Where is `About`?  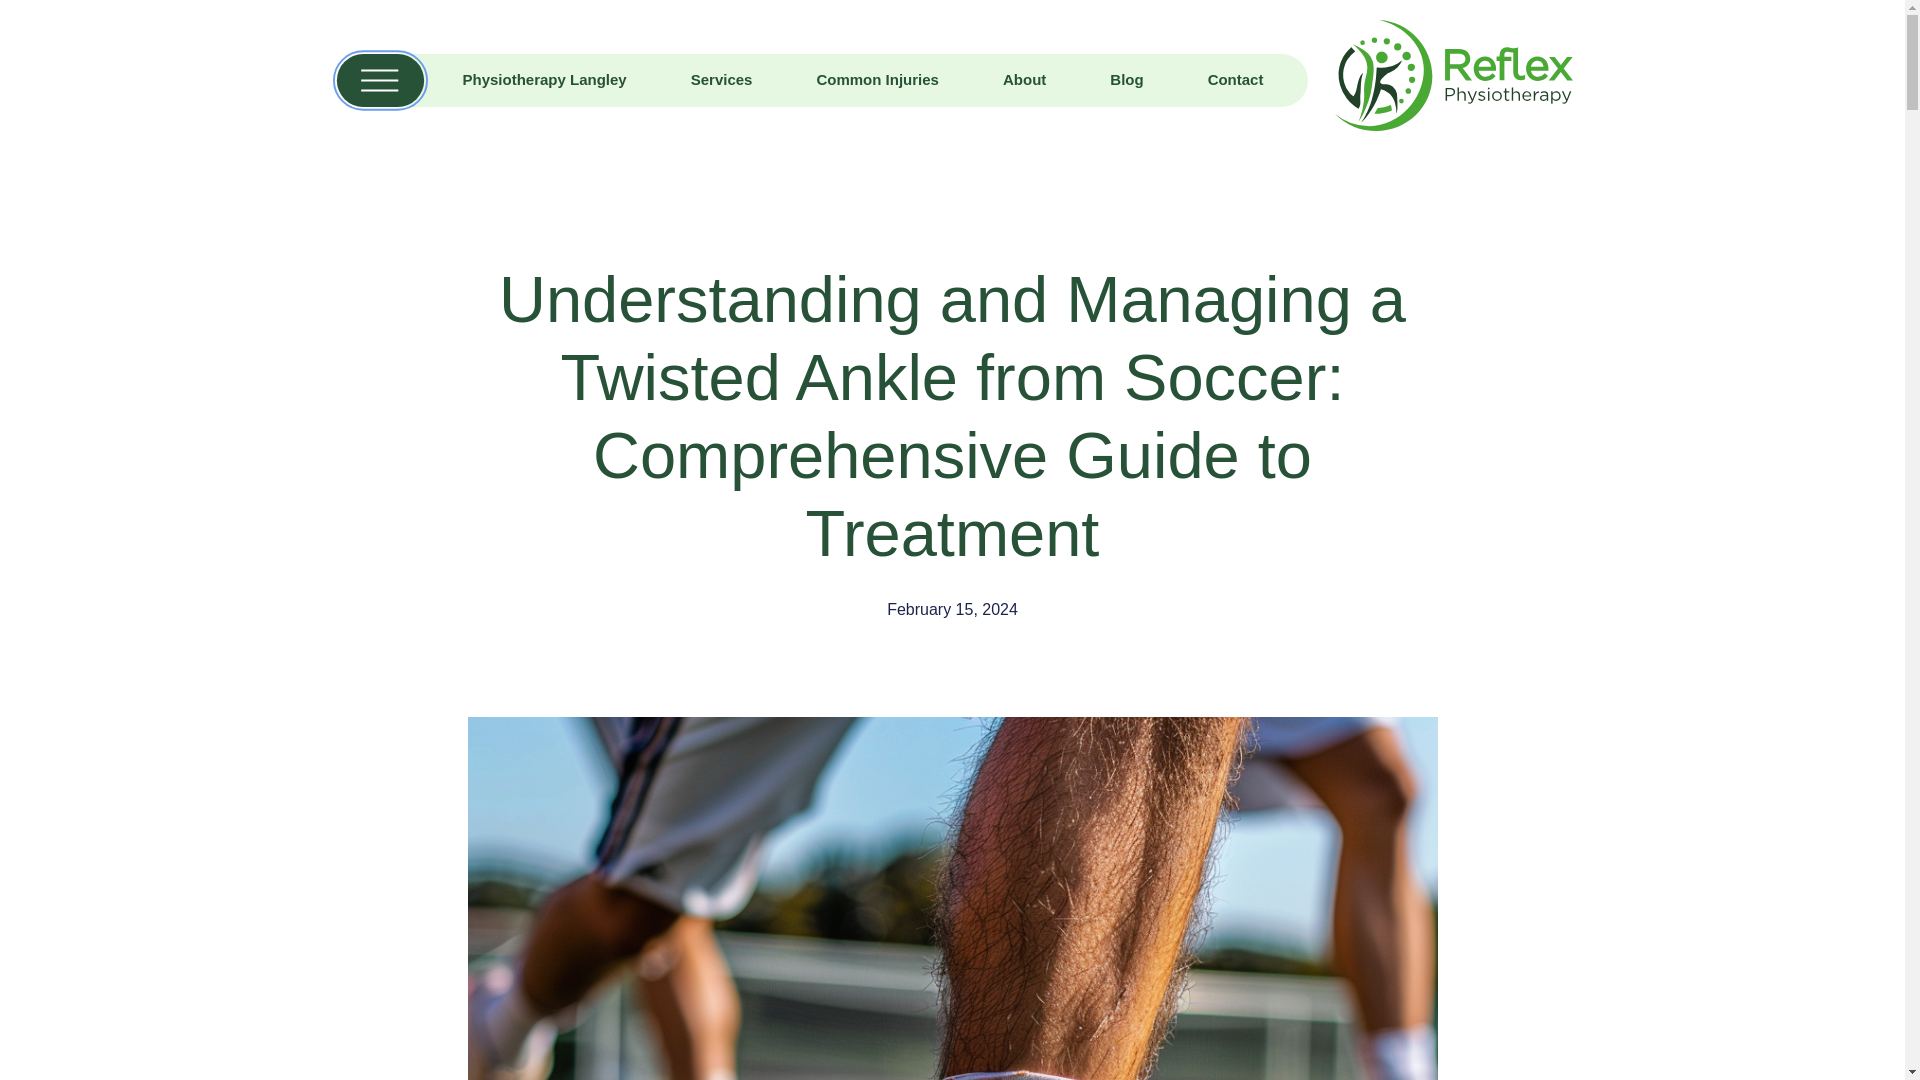
About is located at coordinates (1024, 80).